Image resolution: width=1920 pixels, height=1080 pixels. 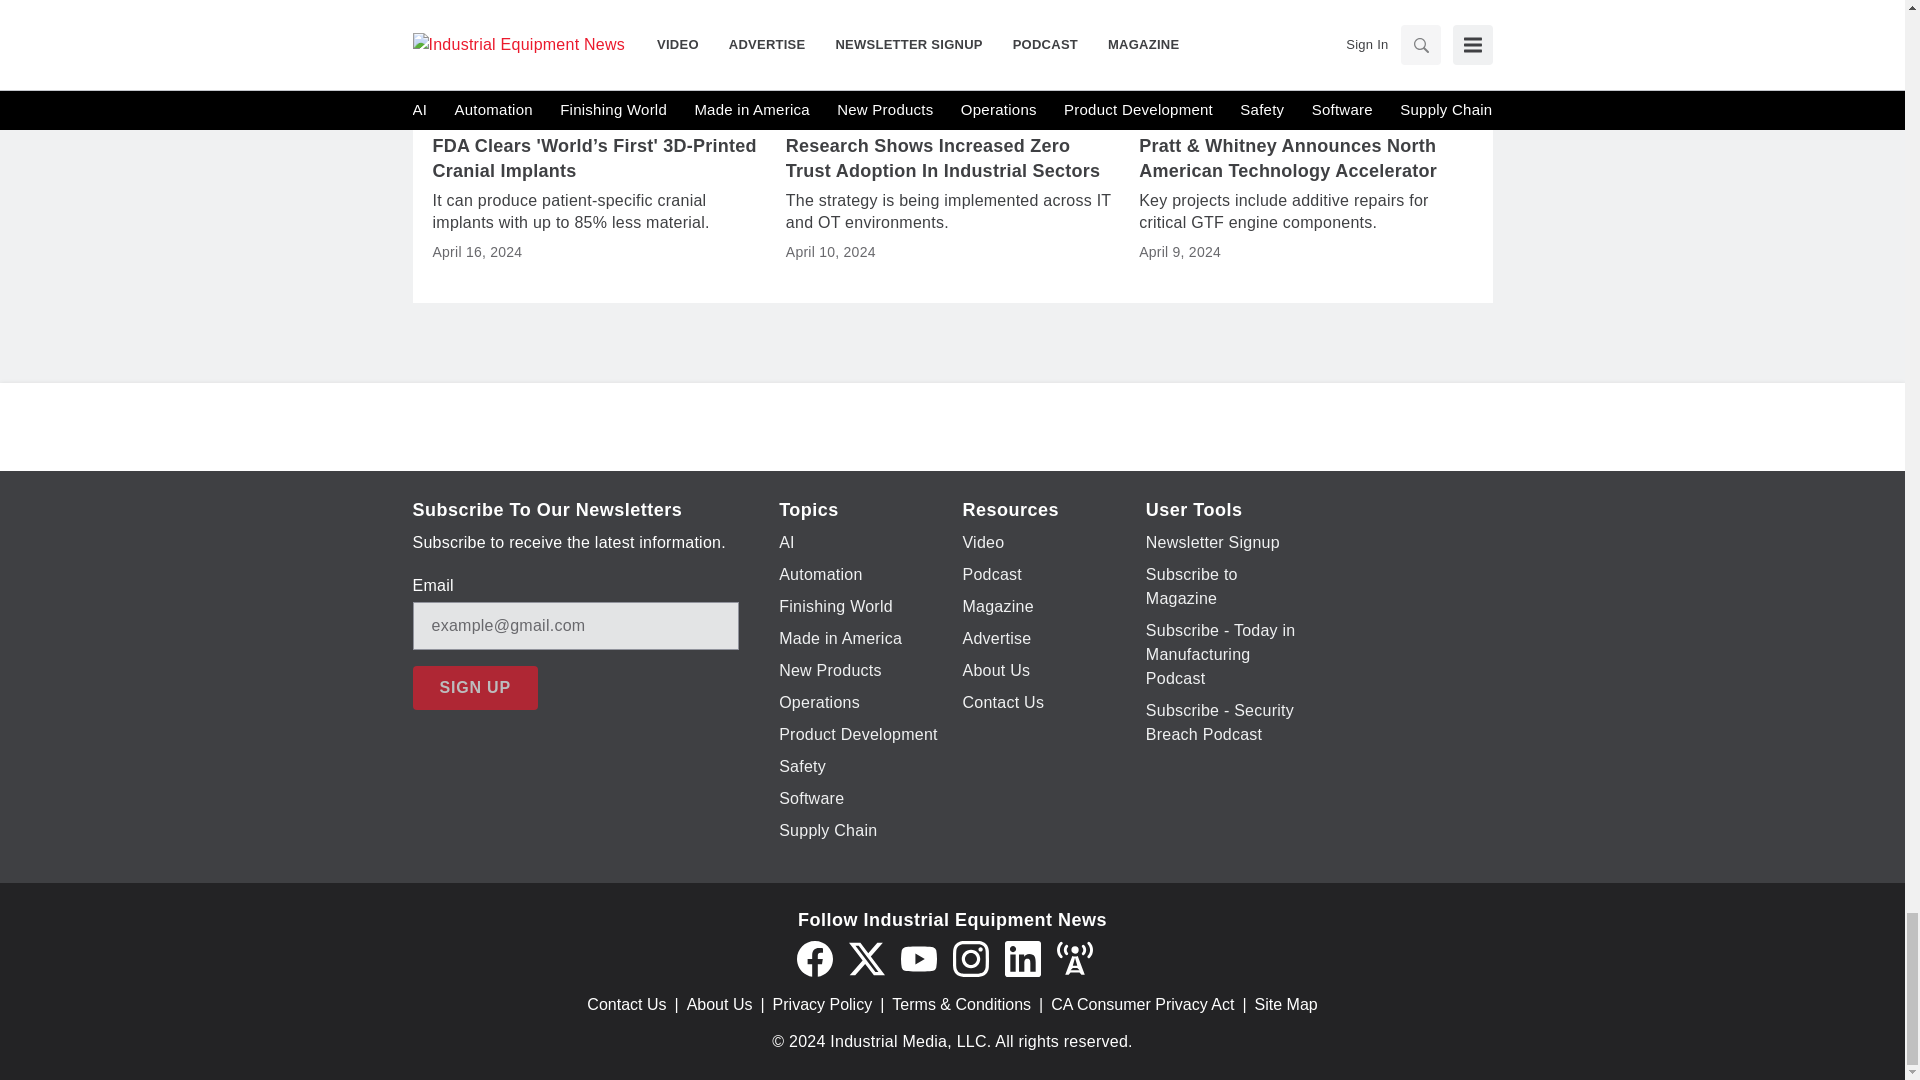 What do you see at coordinates (814, 958) in the screenshot?
I see `Facebook icon` at bounding box center [814, 958].